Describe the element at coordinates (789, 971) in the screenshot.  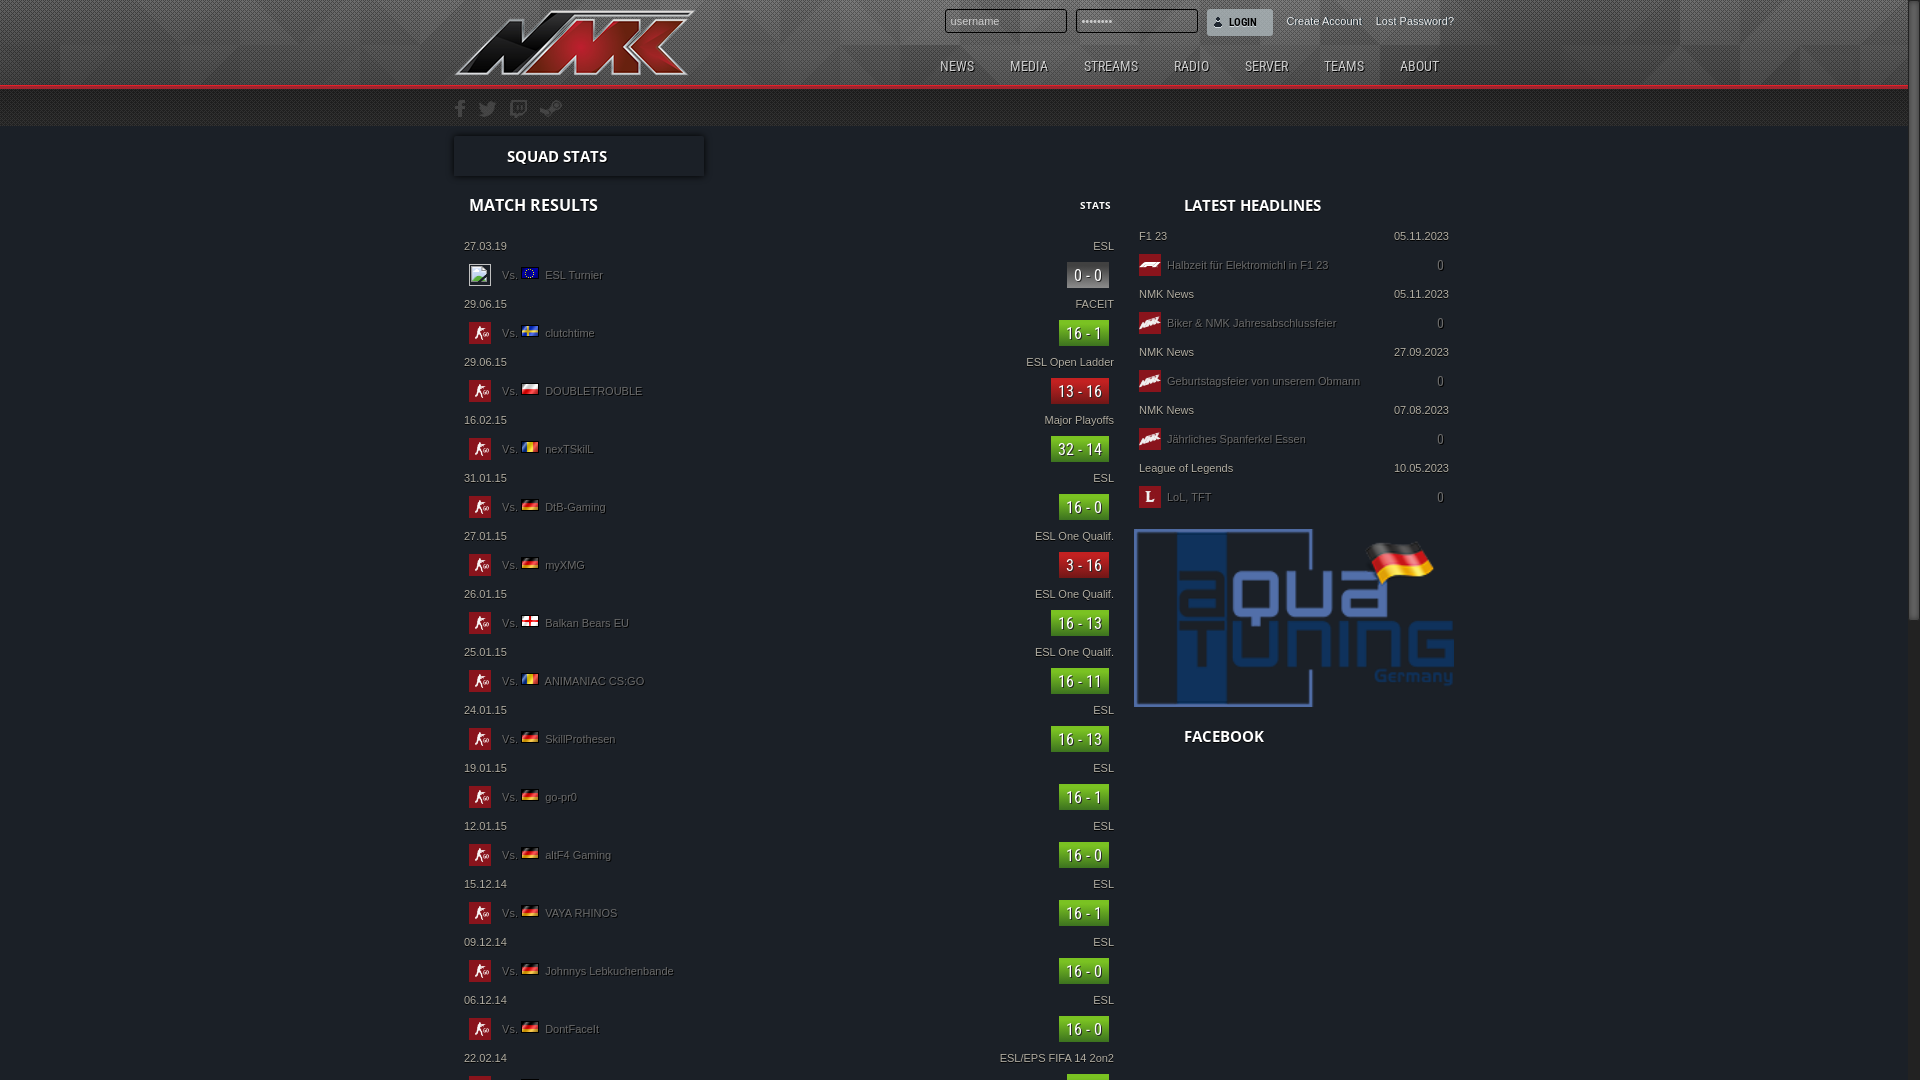
I see `  Vs.   Johnnys Lebkuchenbande
16 - 0` at that location.